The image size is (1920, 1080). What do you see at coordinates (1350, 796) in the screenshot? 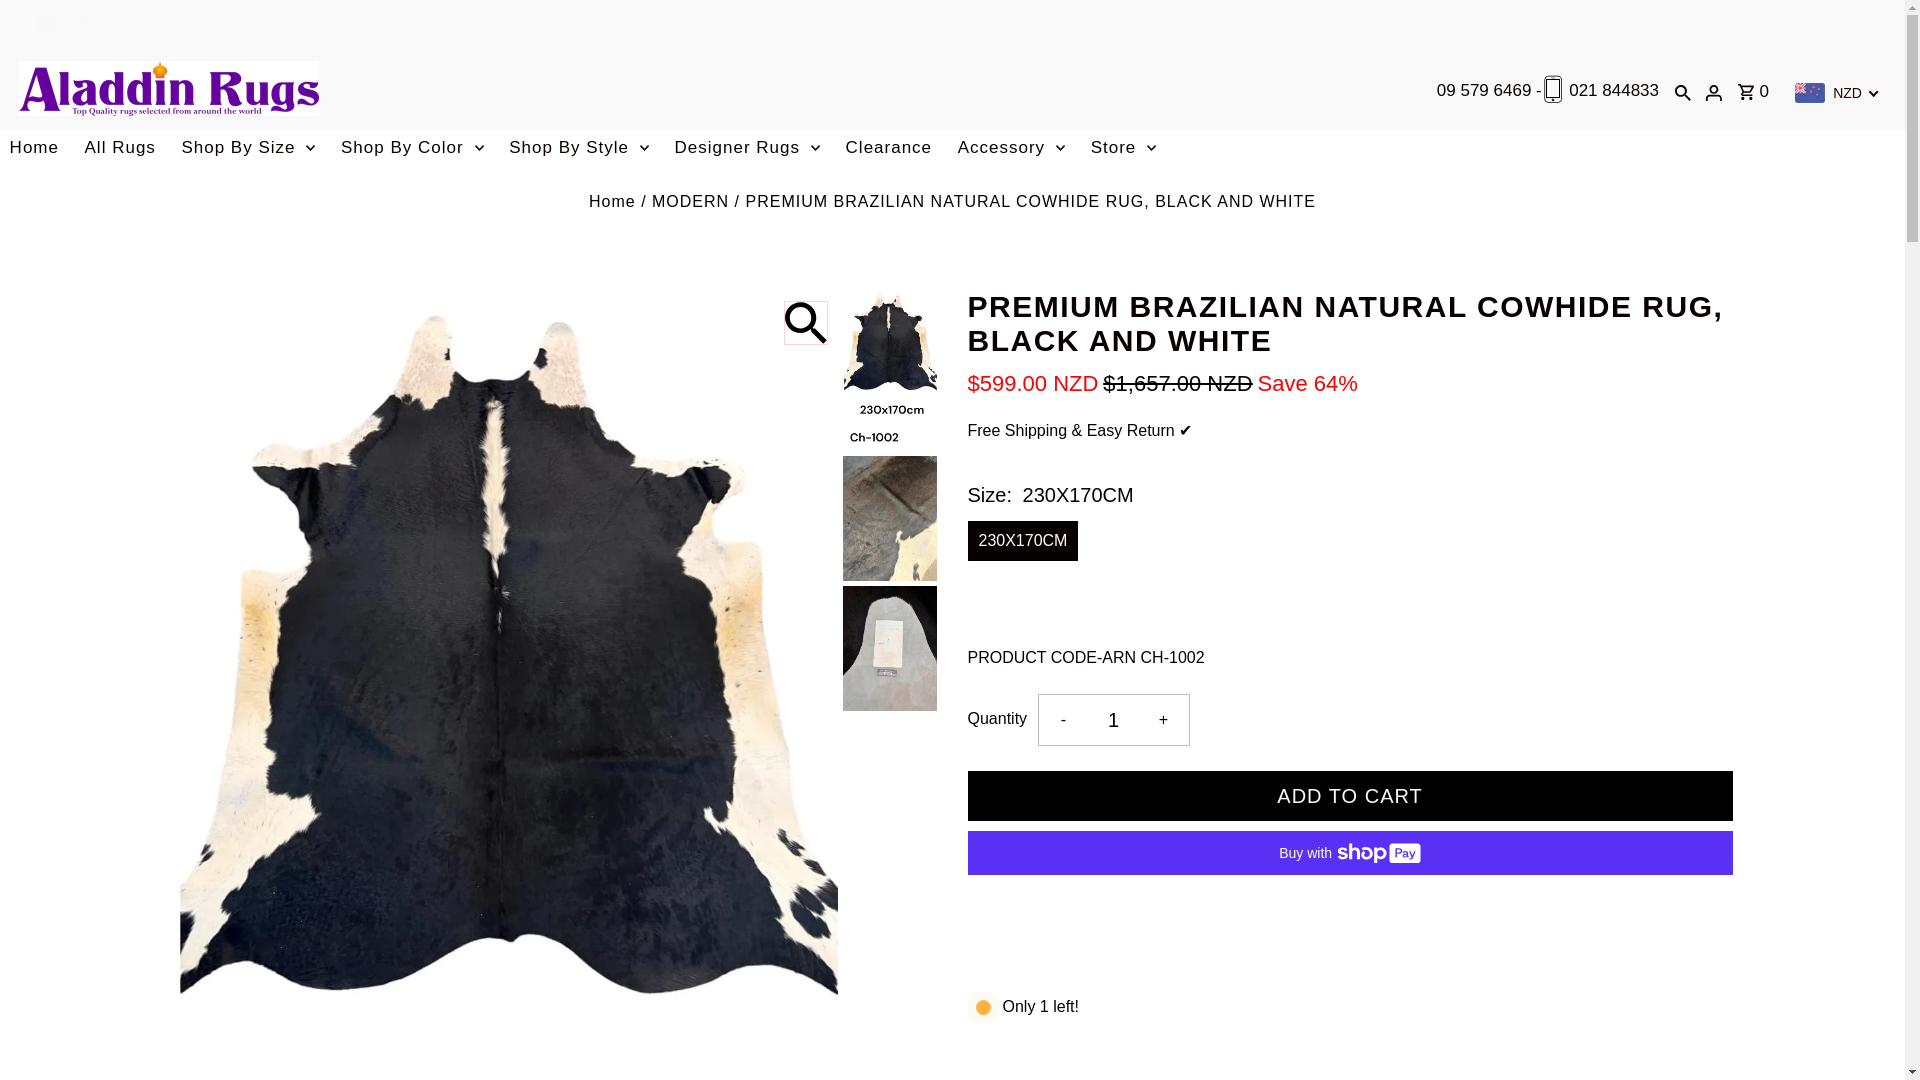
I see `ADD TO CART` at bounding box center [1350, 796].